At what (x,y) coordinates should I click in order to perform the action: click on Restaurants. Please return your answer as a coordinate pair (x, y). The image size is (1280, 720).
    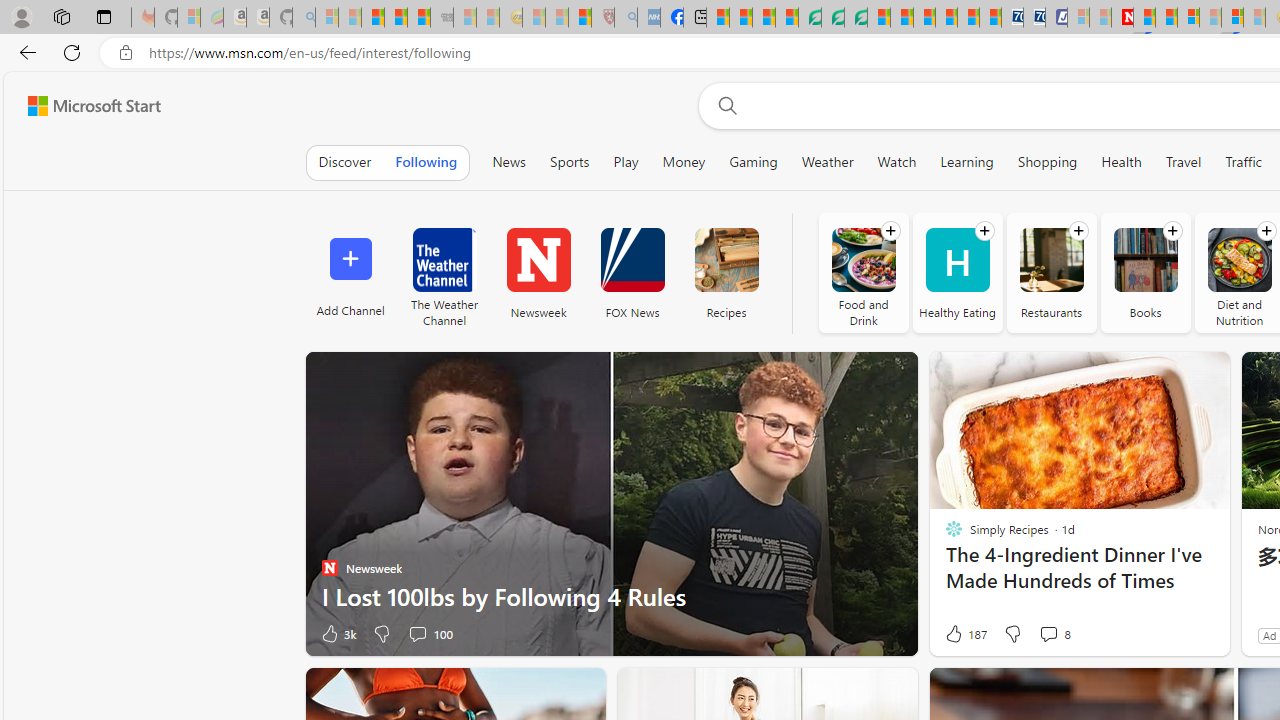
    Looking at the image, I should click on (1051, 260).